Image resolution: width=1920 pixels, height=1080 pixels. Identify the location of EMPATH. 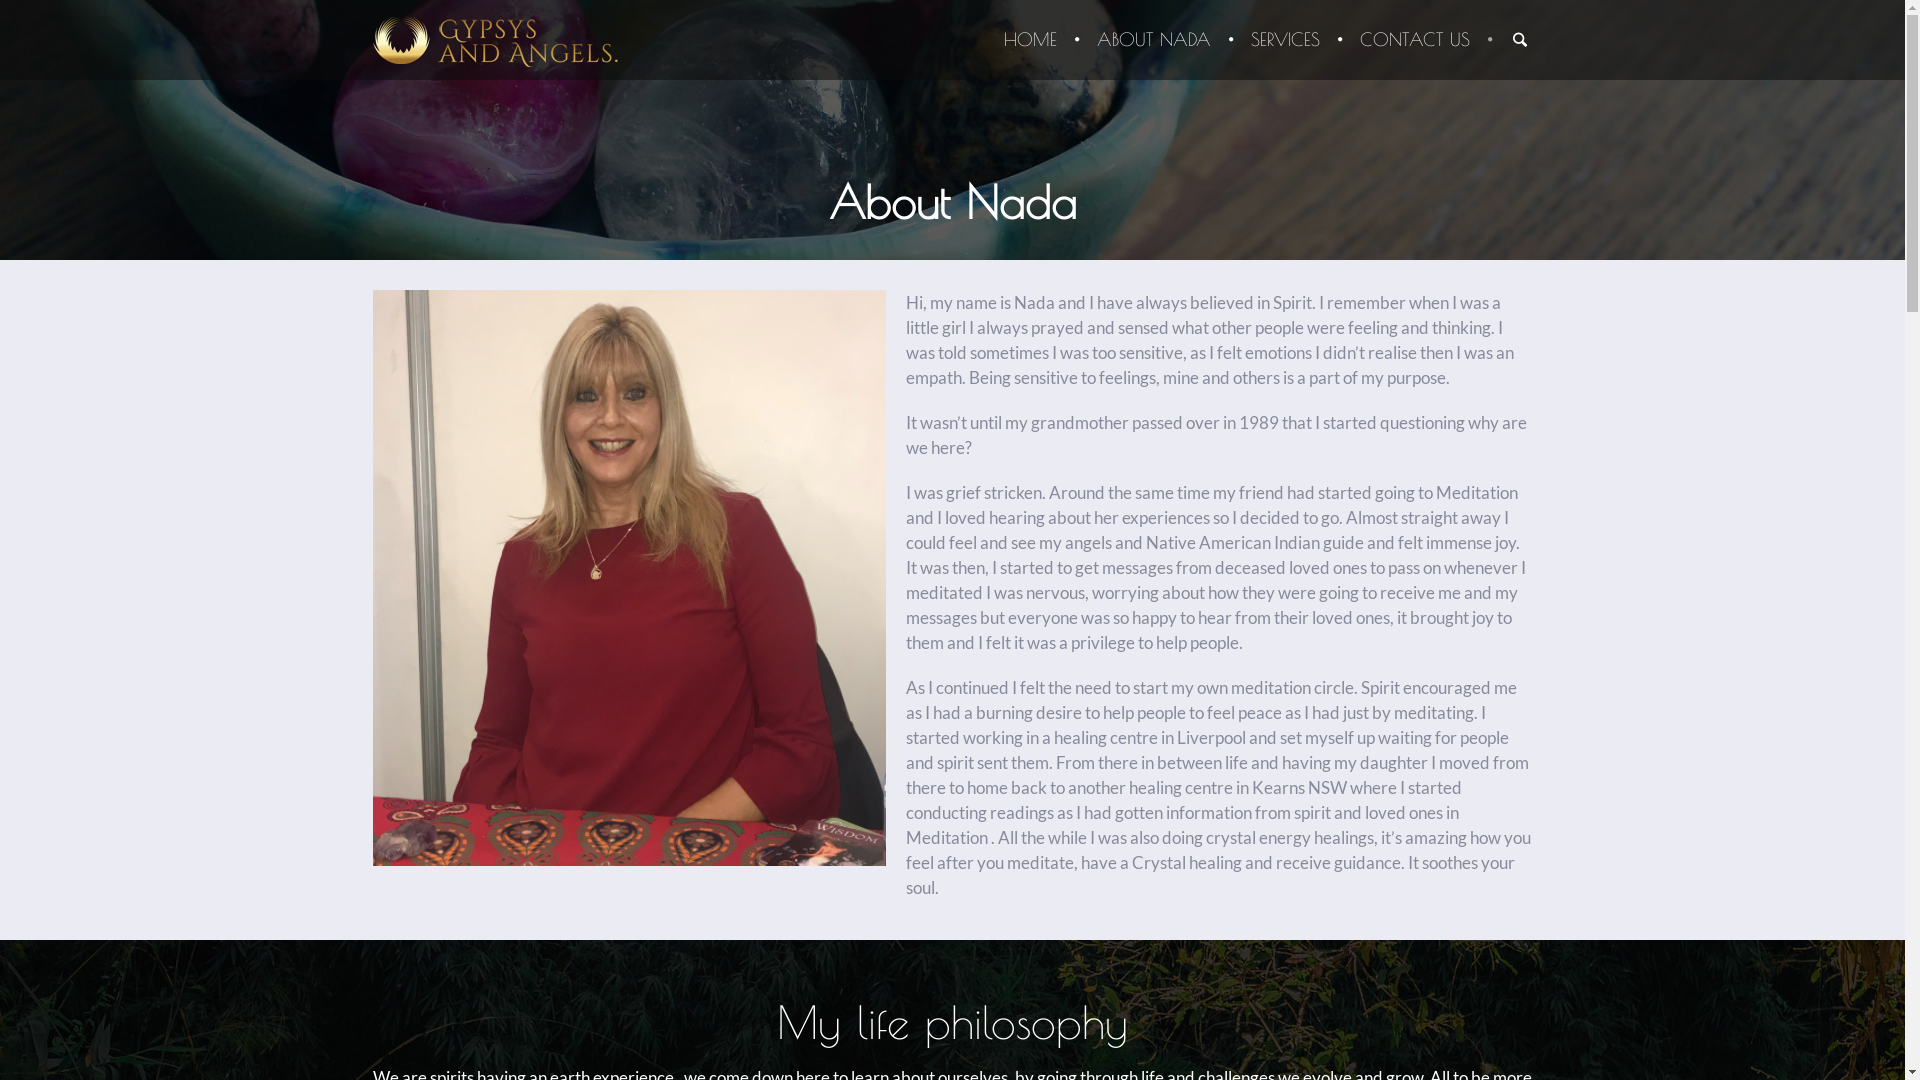
(738, 831).